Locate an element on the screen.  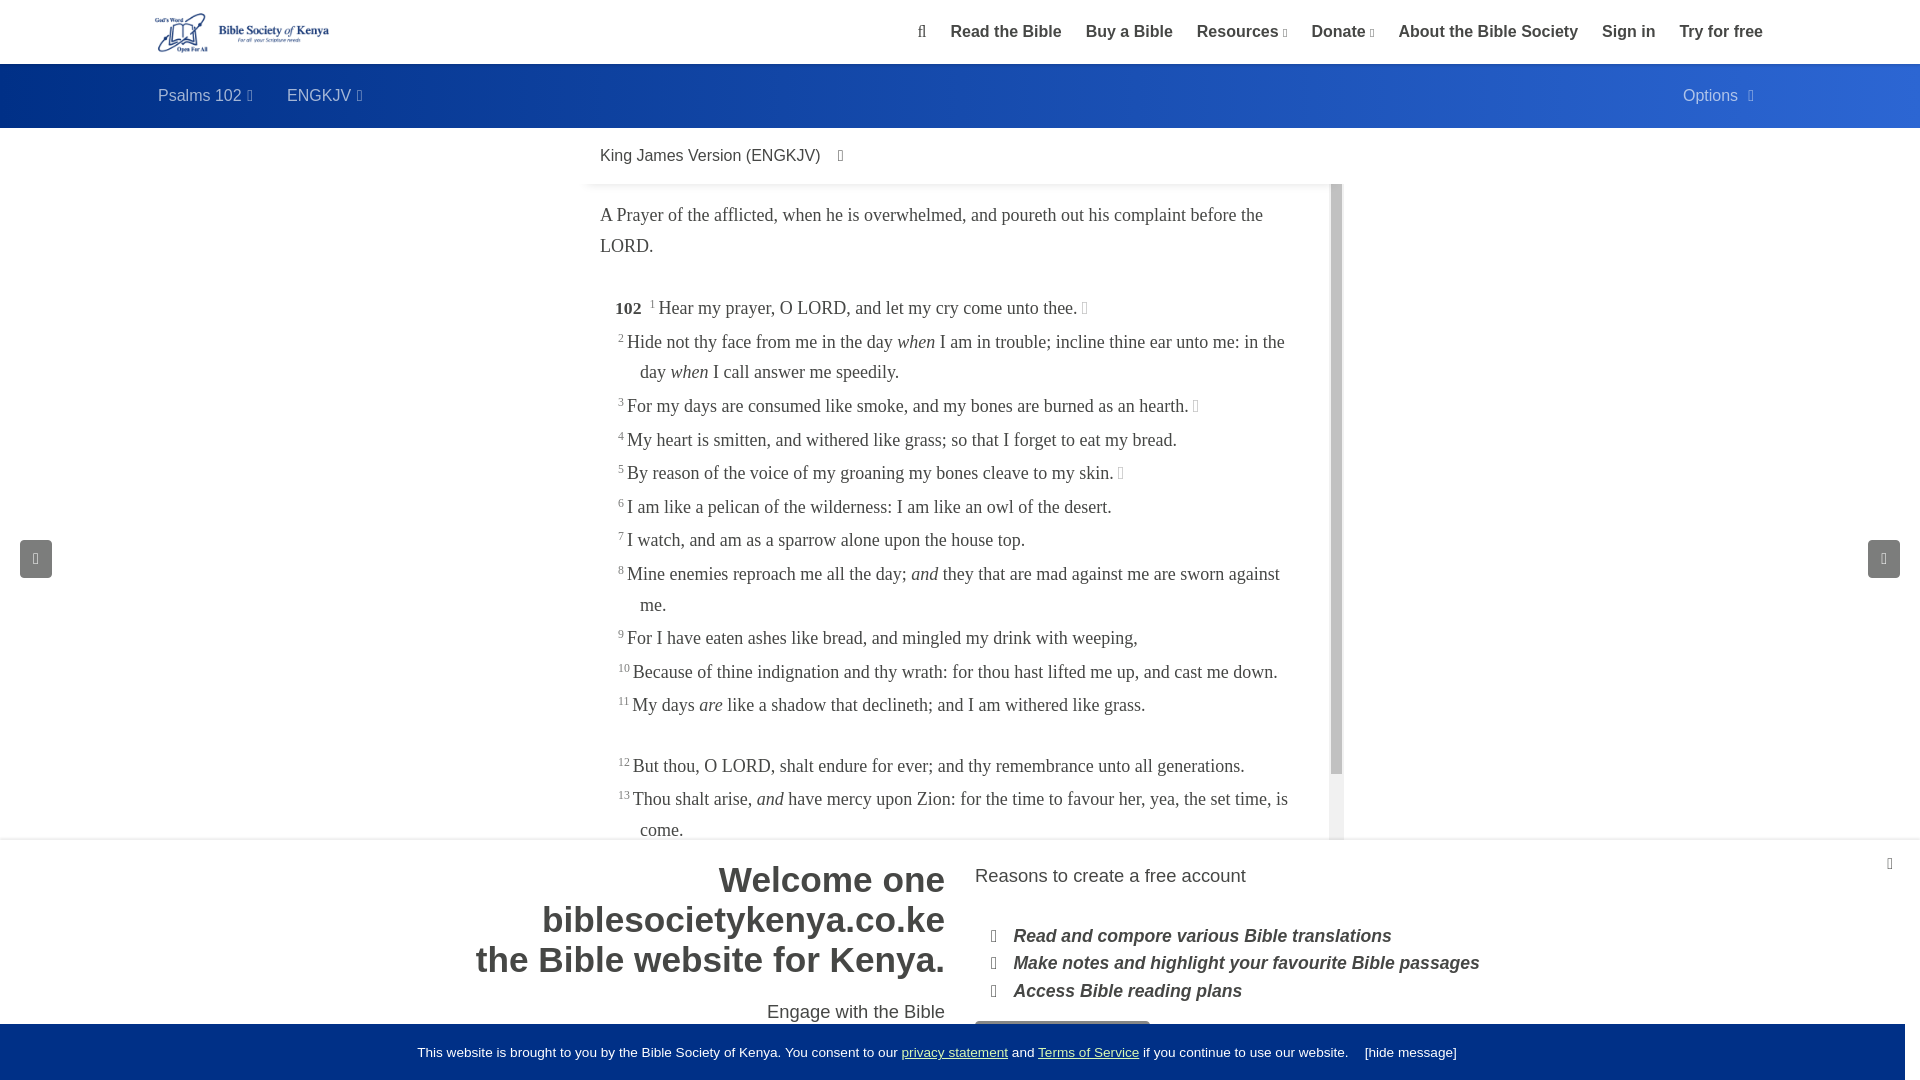
Read the Bible is located at coordinates (1006, 32).